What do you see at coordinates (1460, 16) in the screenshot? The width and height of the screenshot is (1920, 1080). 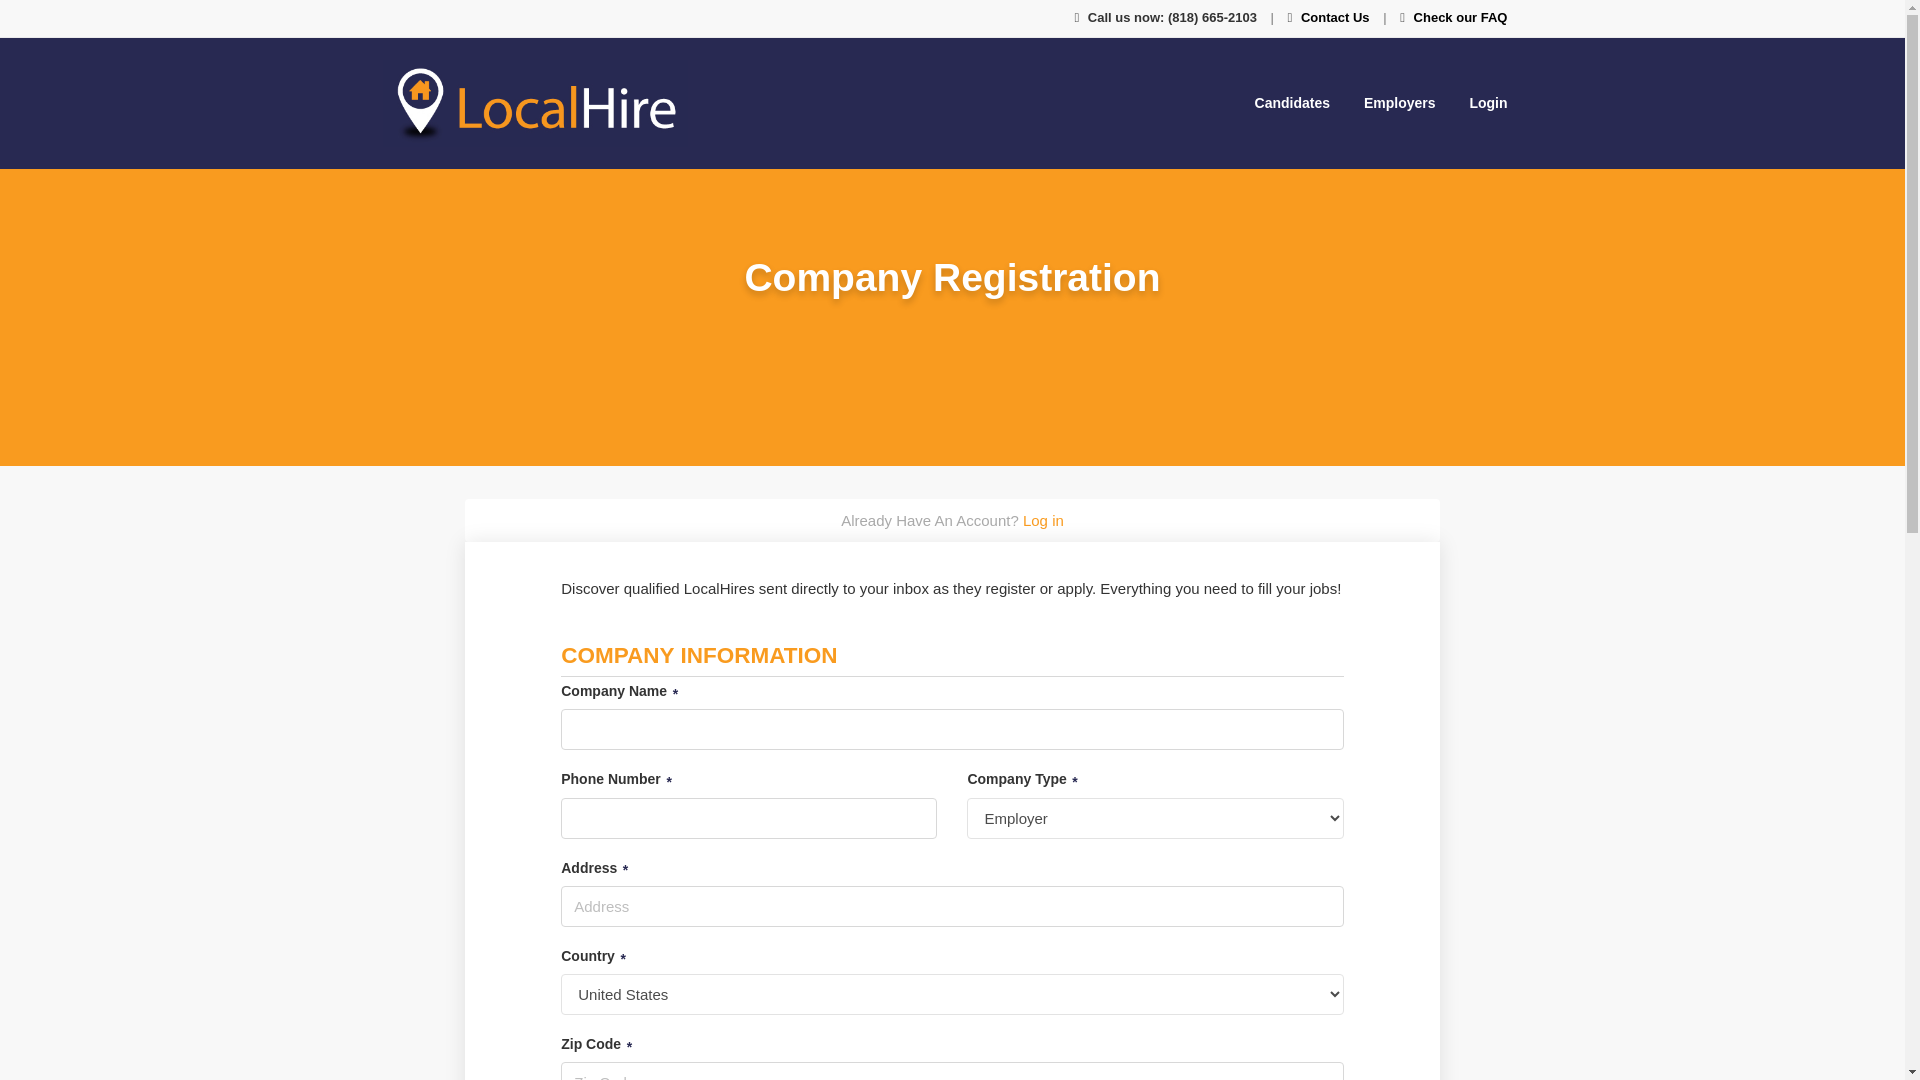 I see `Check our FAQ` at bounding box center [1460, 16].